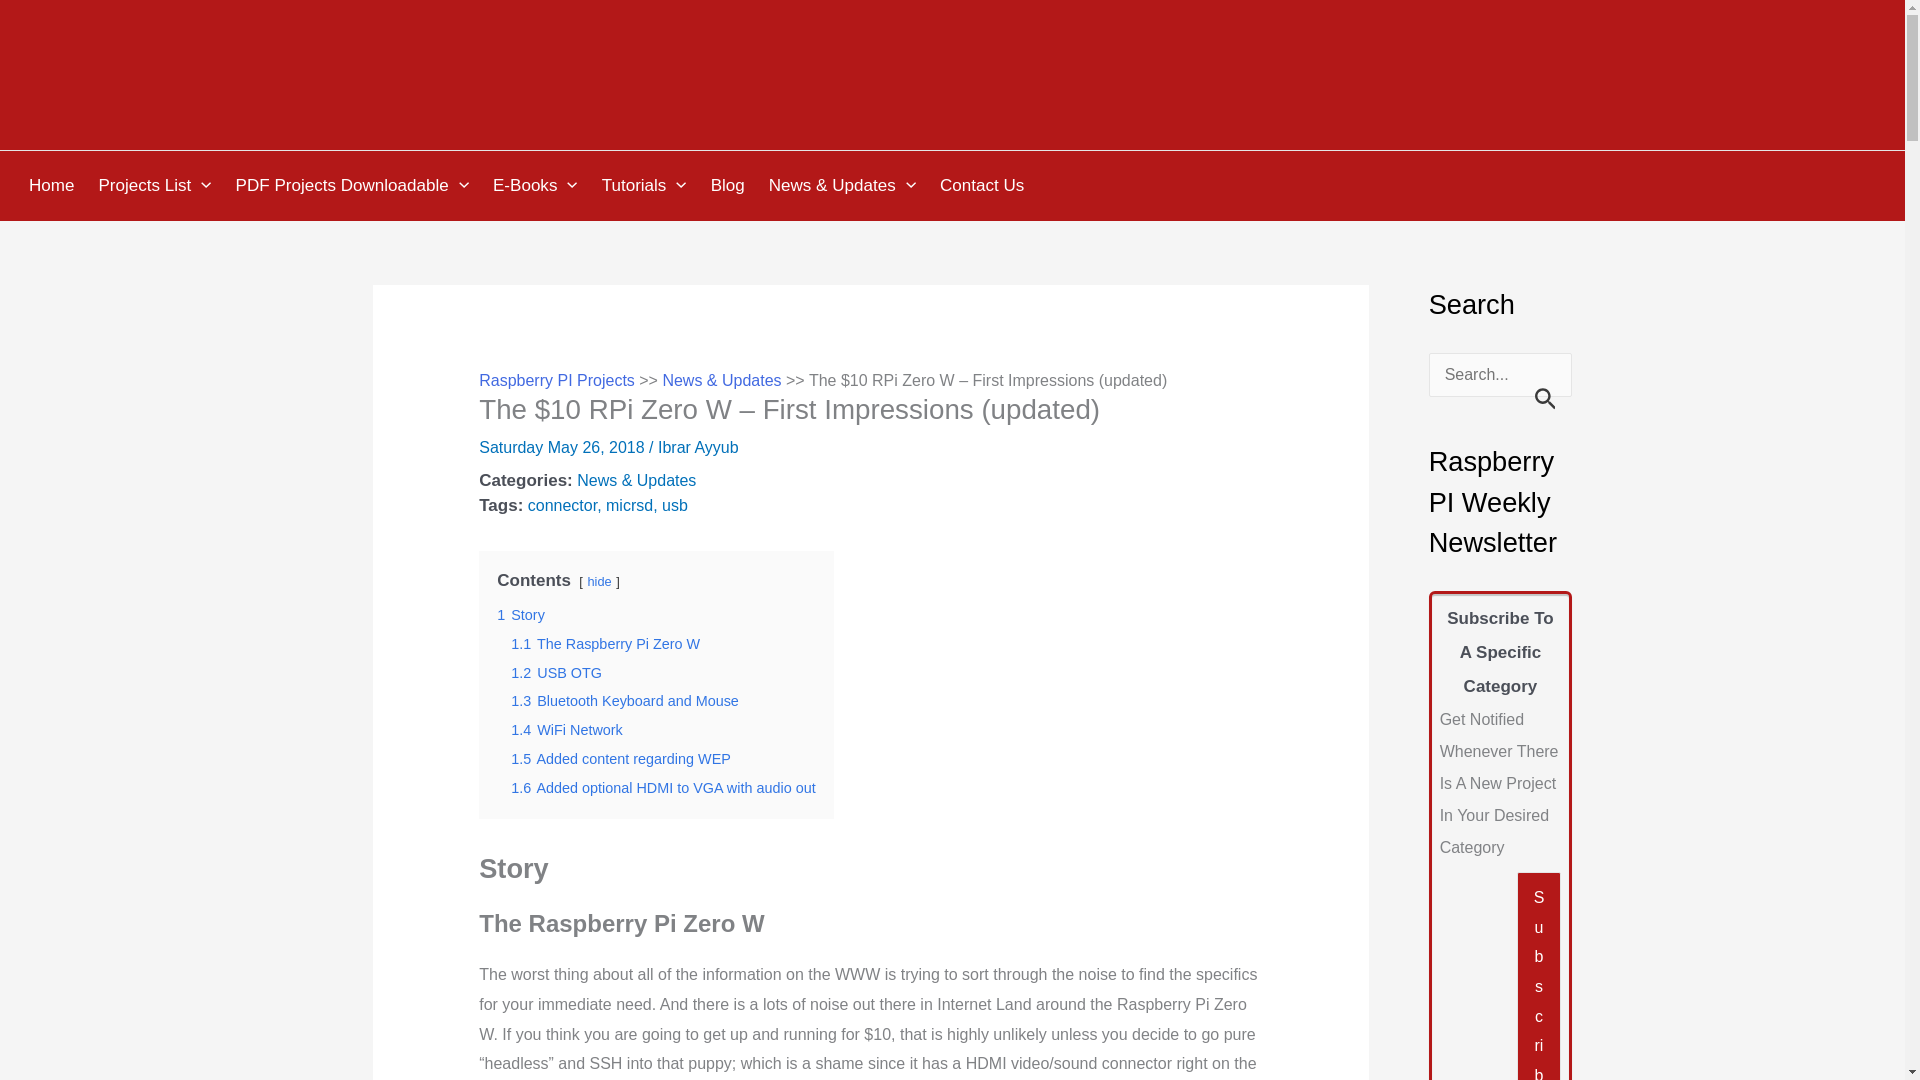 This screenshot has height=1080, width=1920. What do you see at coordinates (648, 186) in the screenshot?
I see `Tutorials` at bounding box center [648, 186].